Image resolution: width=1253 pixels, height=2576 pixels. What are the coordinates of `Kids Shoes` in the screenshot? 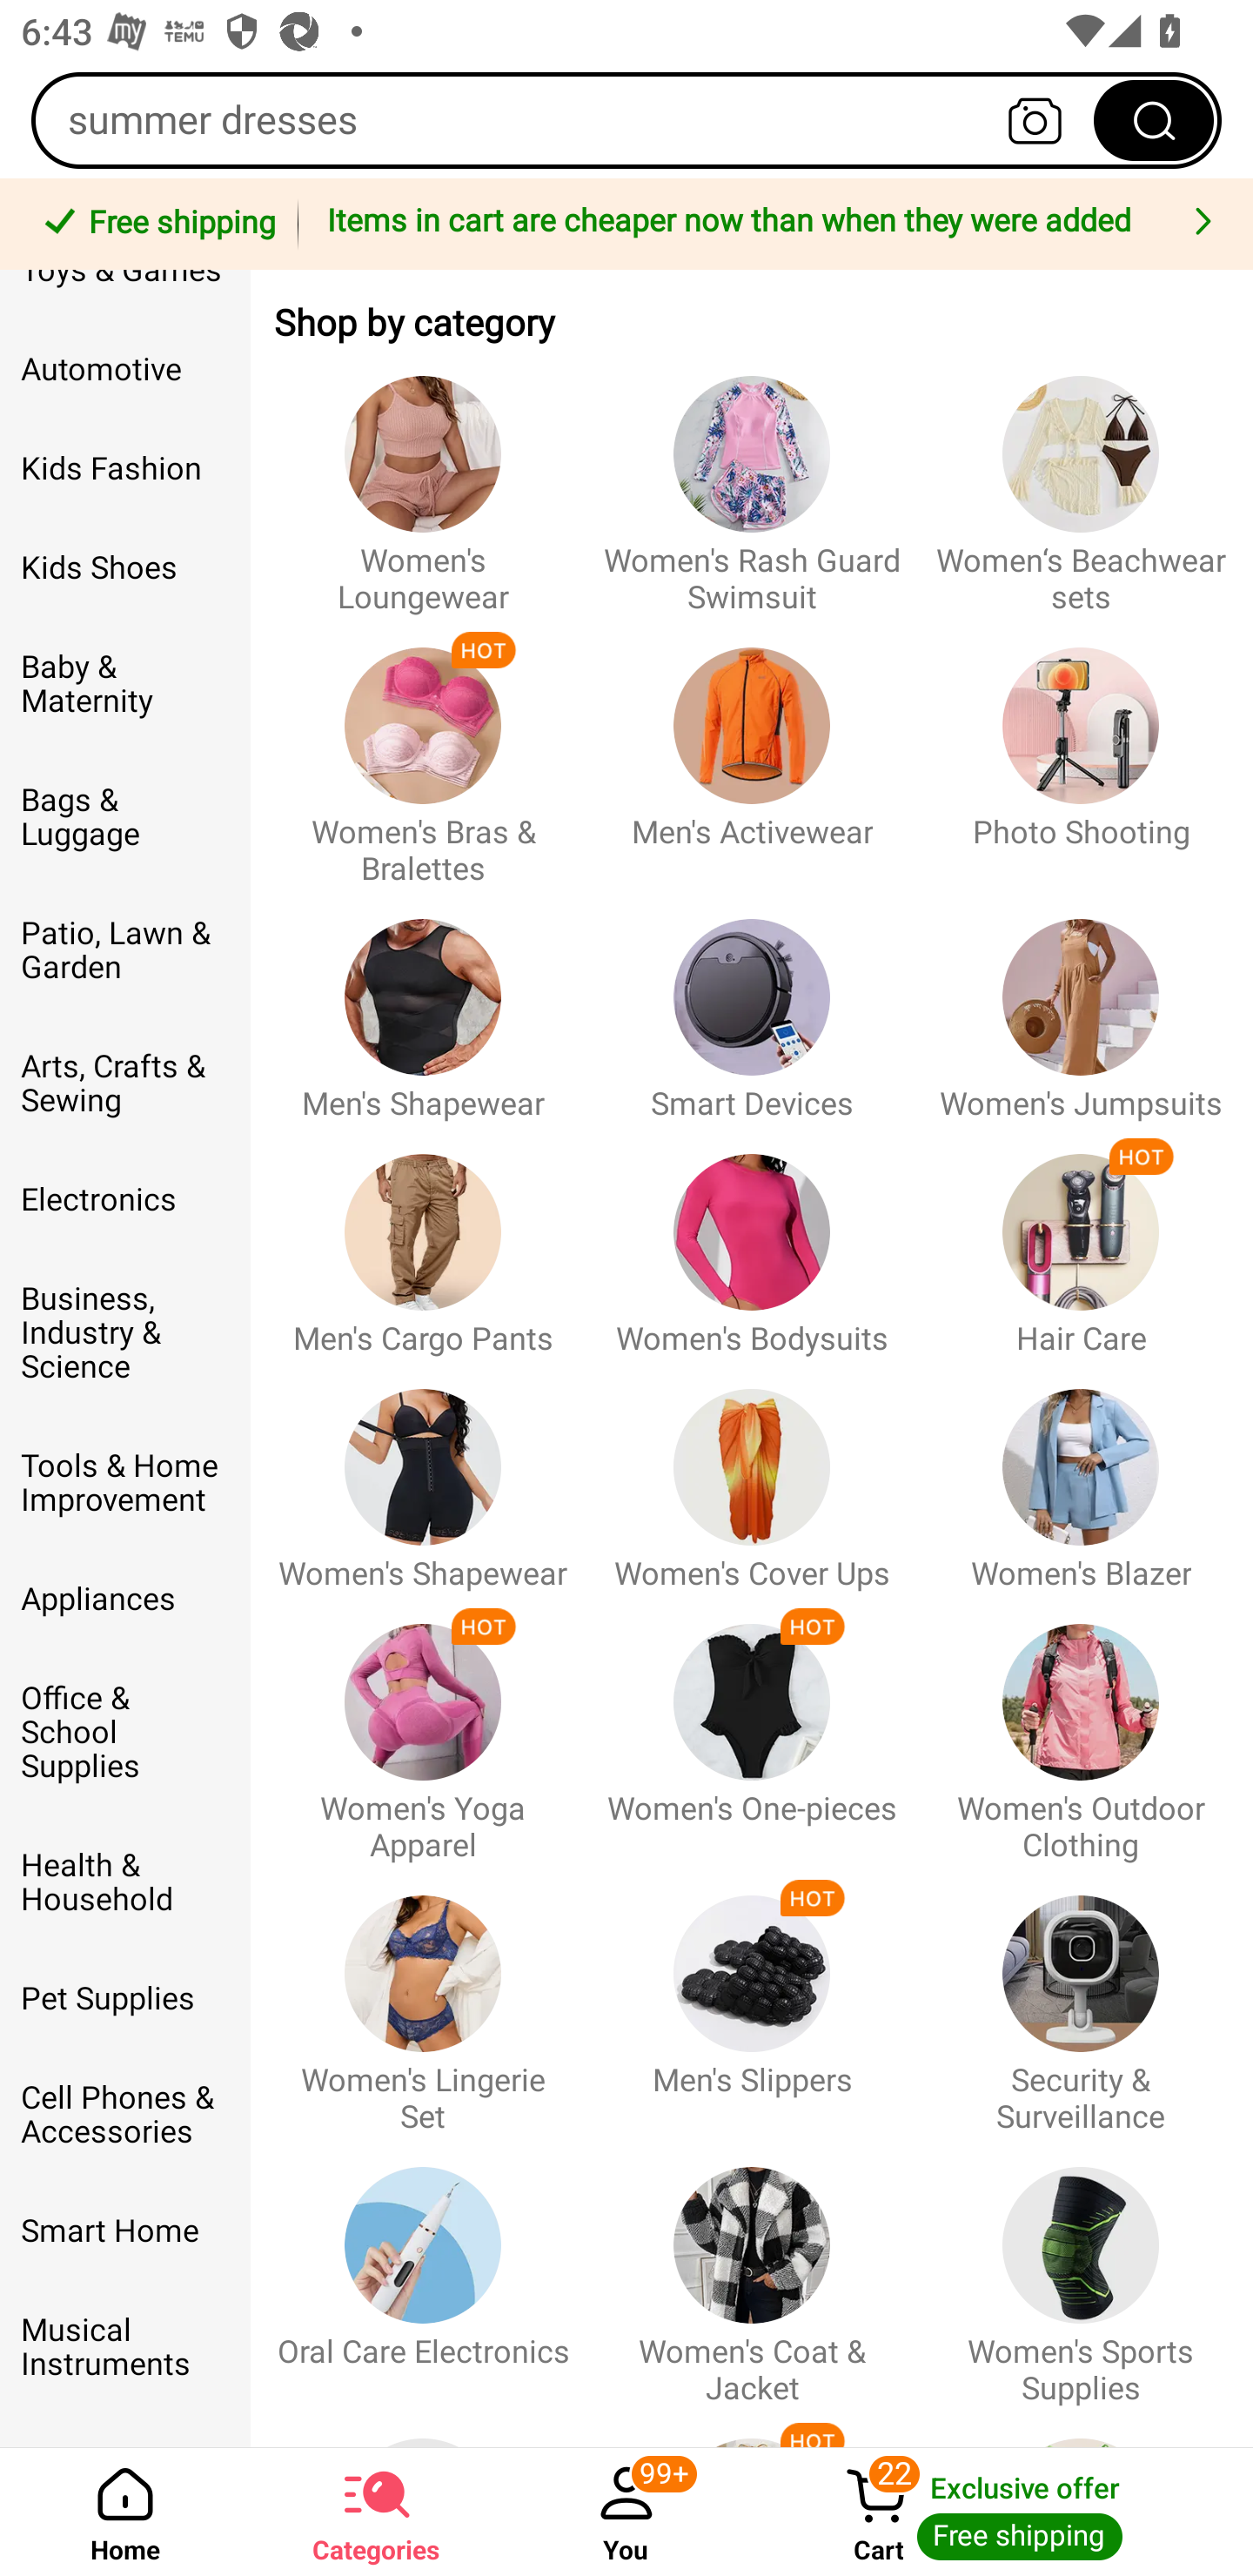 It's located at (125, 567).